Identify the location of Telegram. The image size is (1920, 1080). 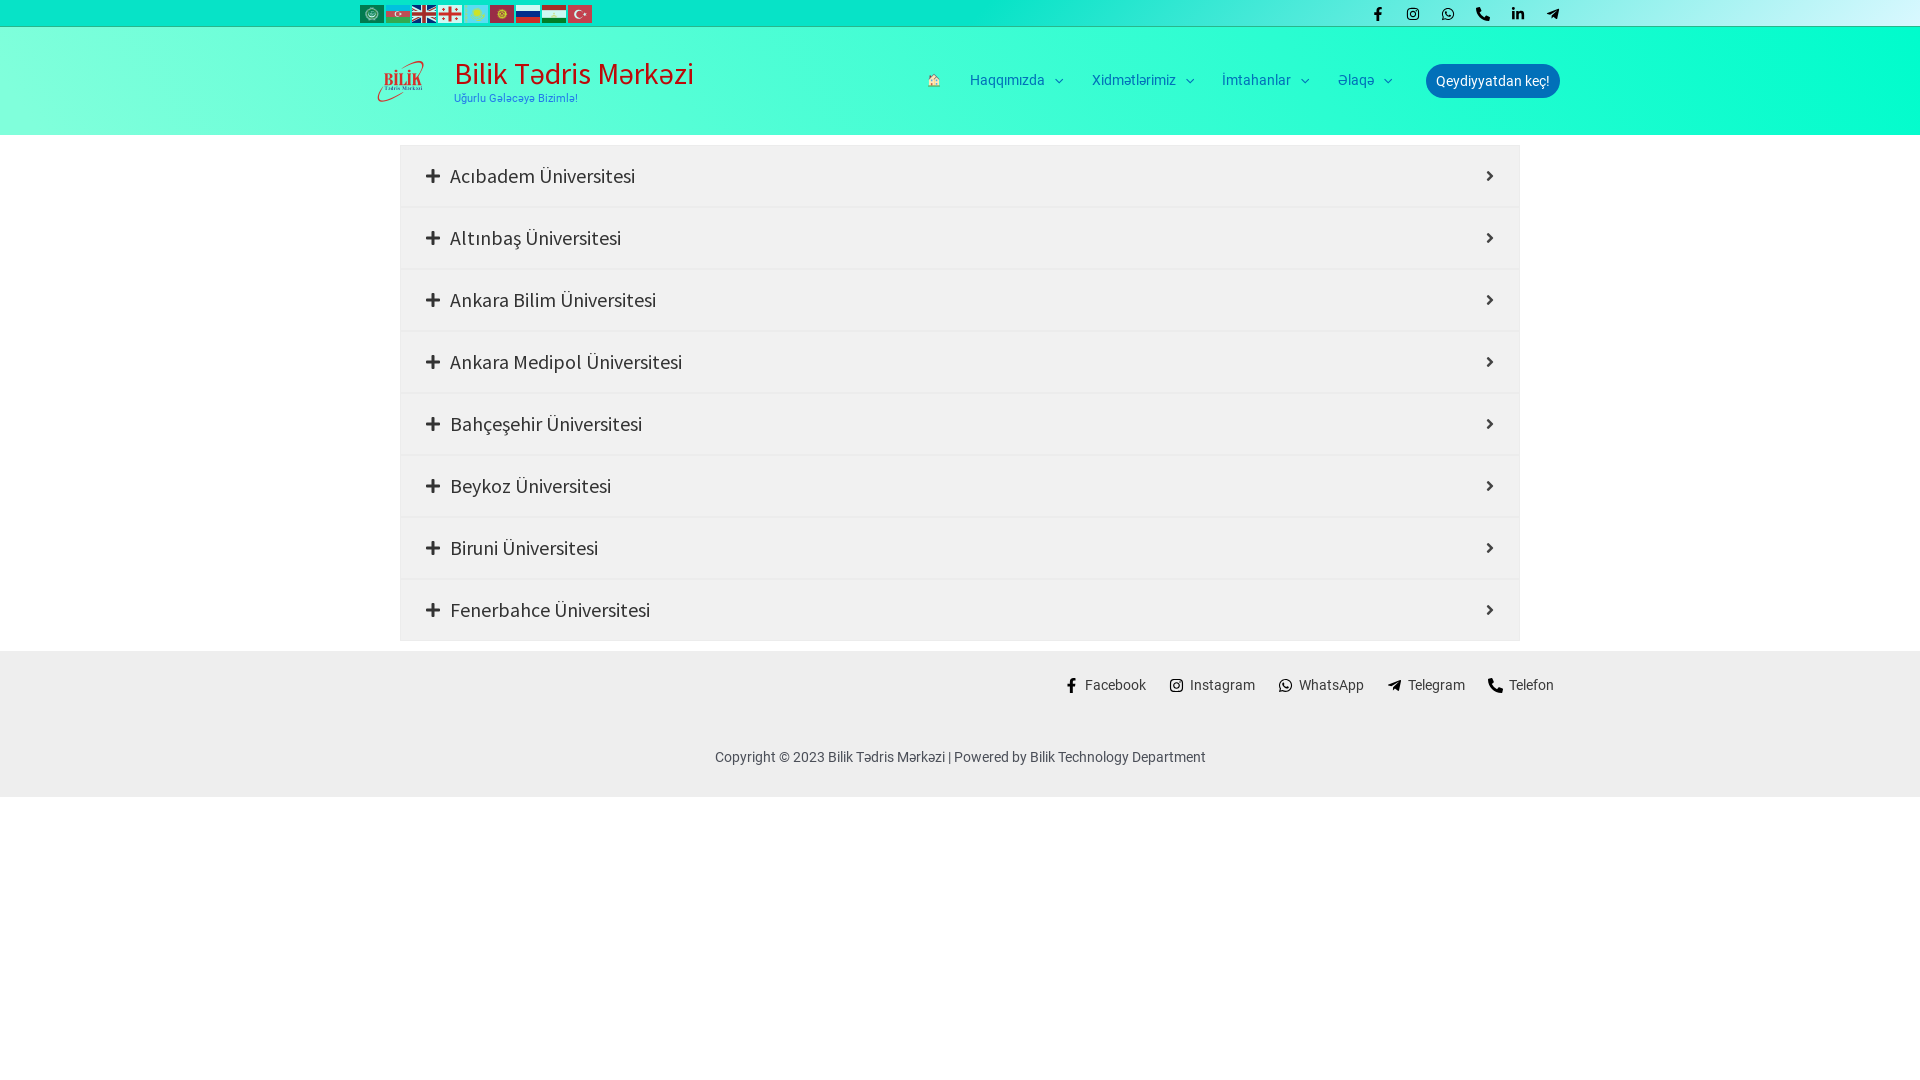
(1426, 686).